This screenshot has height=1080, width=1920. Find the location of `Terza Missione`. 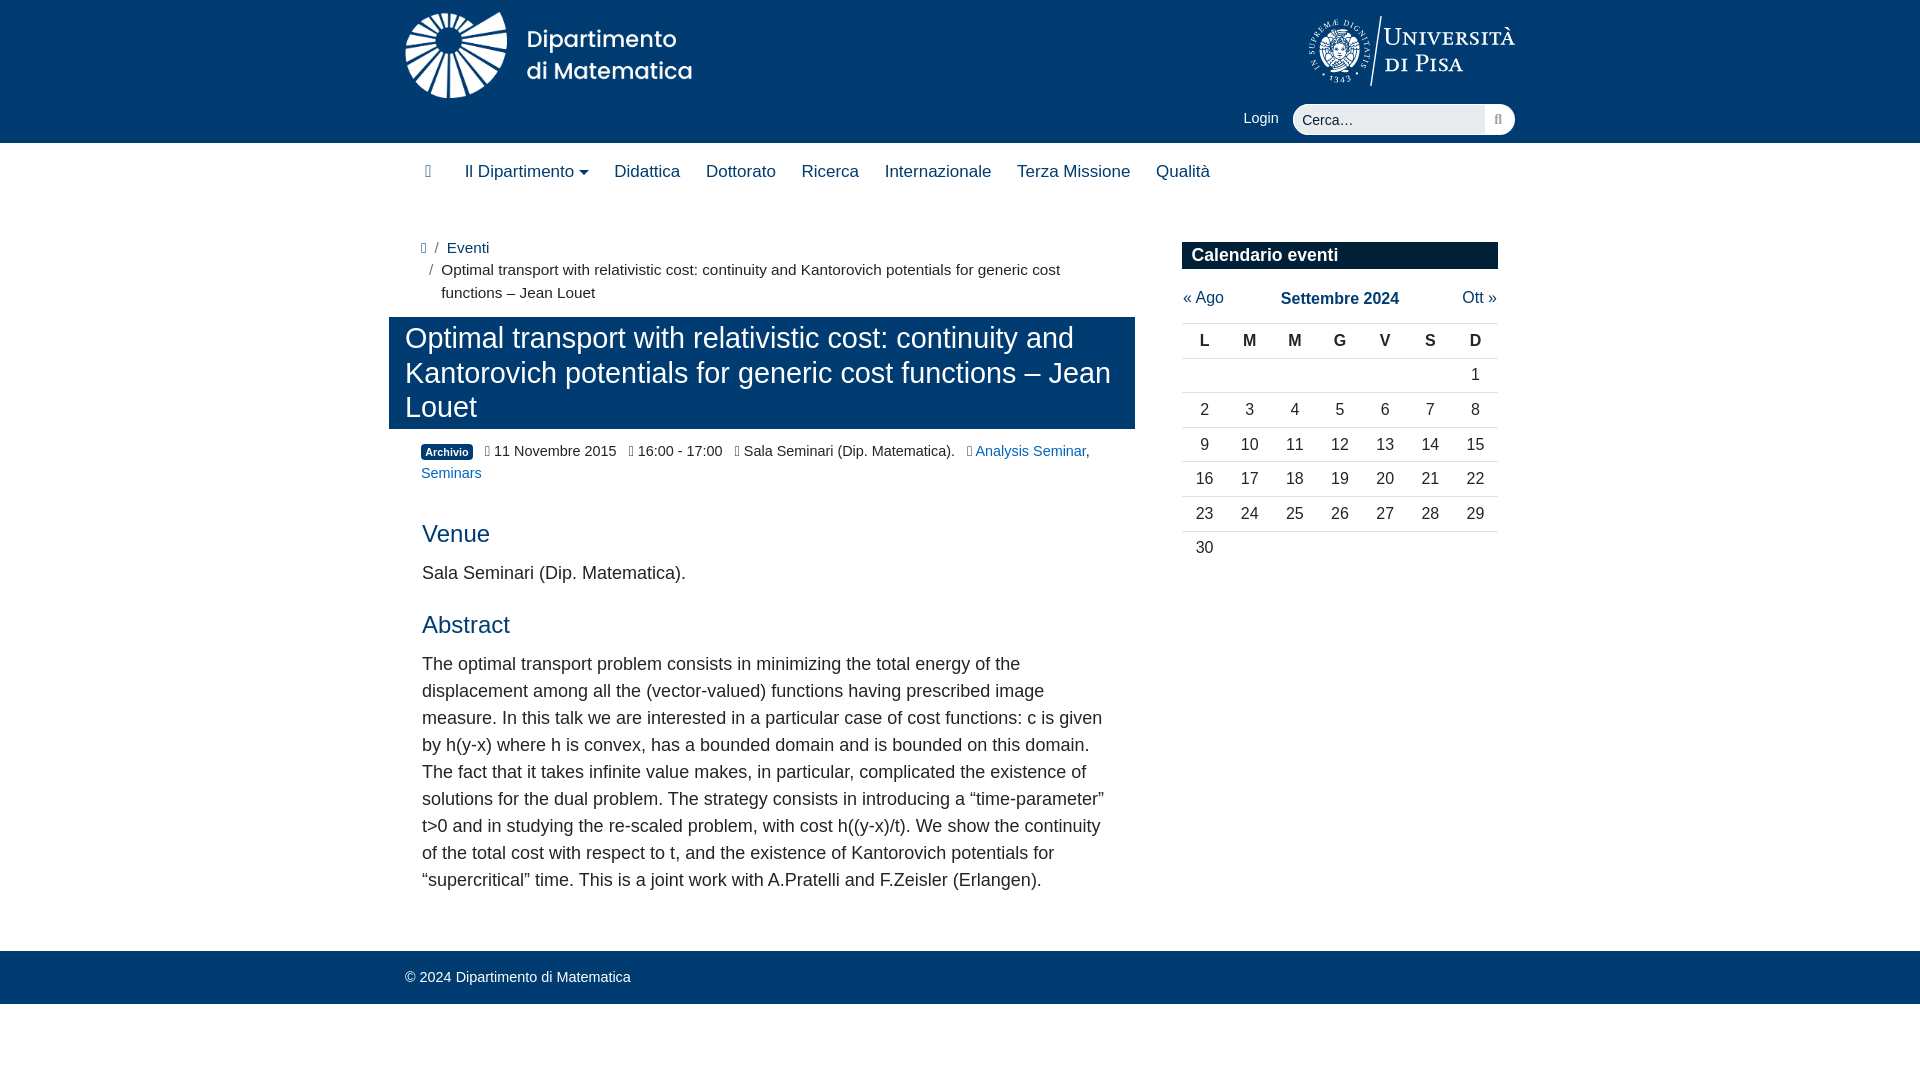

Terza Missione is located at coordinates (1073, 172).